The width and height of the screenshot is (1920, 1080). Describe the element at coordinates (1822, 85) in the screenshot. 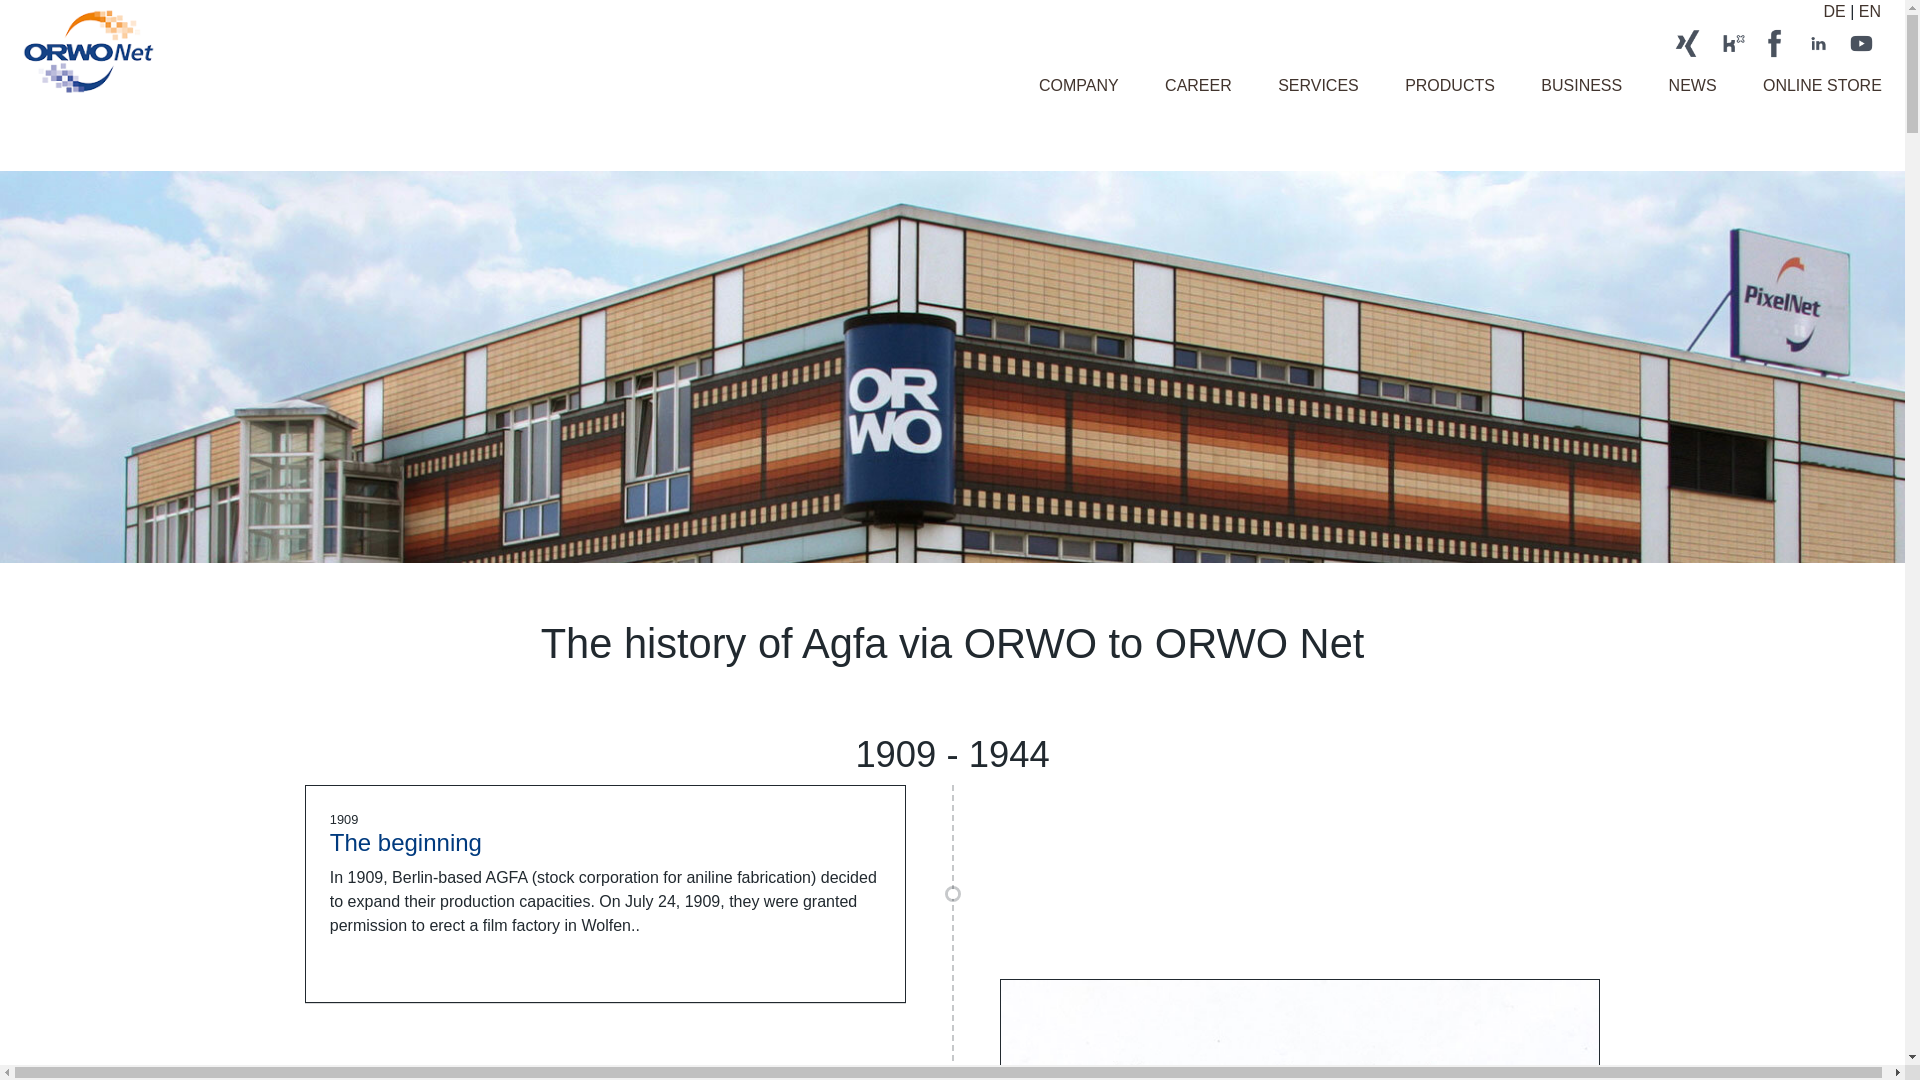

I see `Online store` at that location.